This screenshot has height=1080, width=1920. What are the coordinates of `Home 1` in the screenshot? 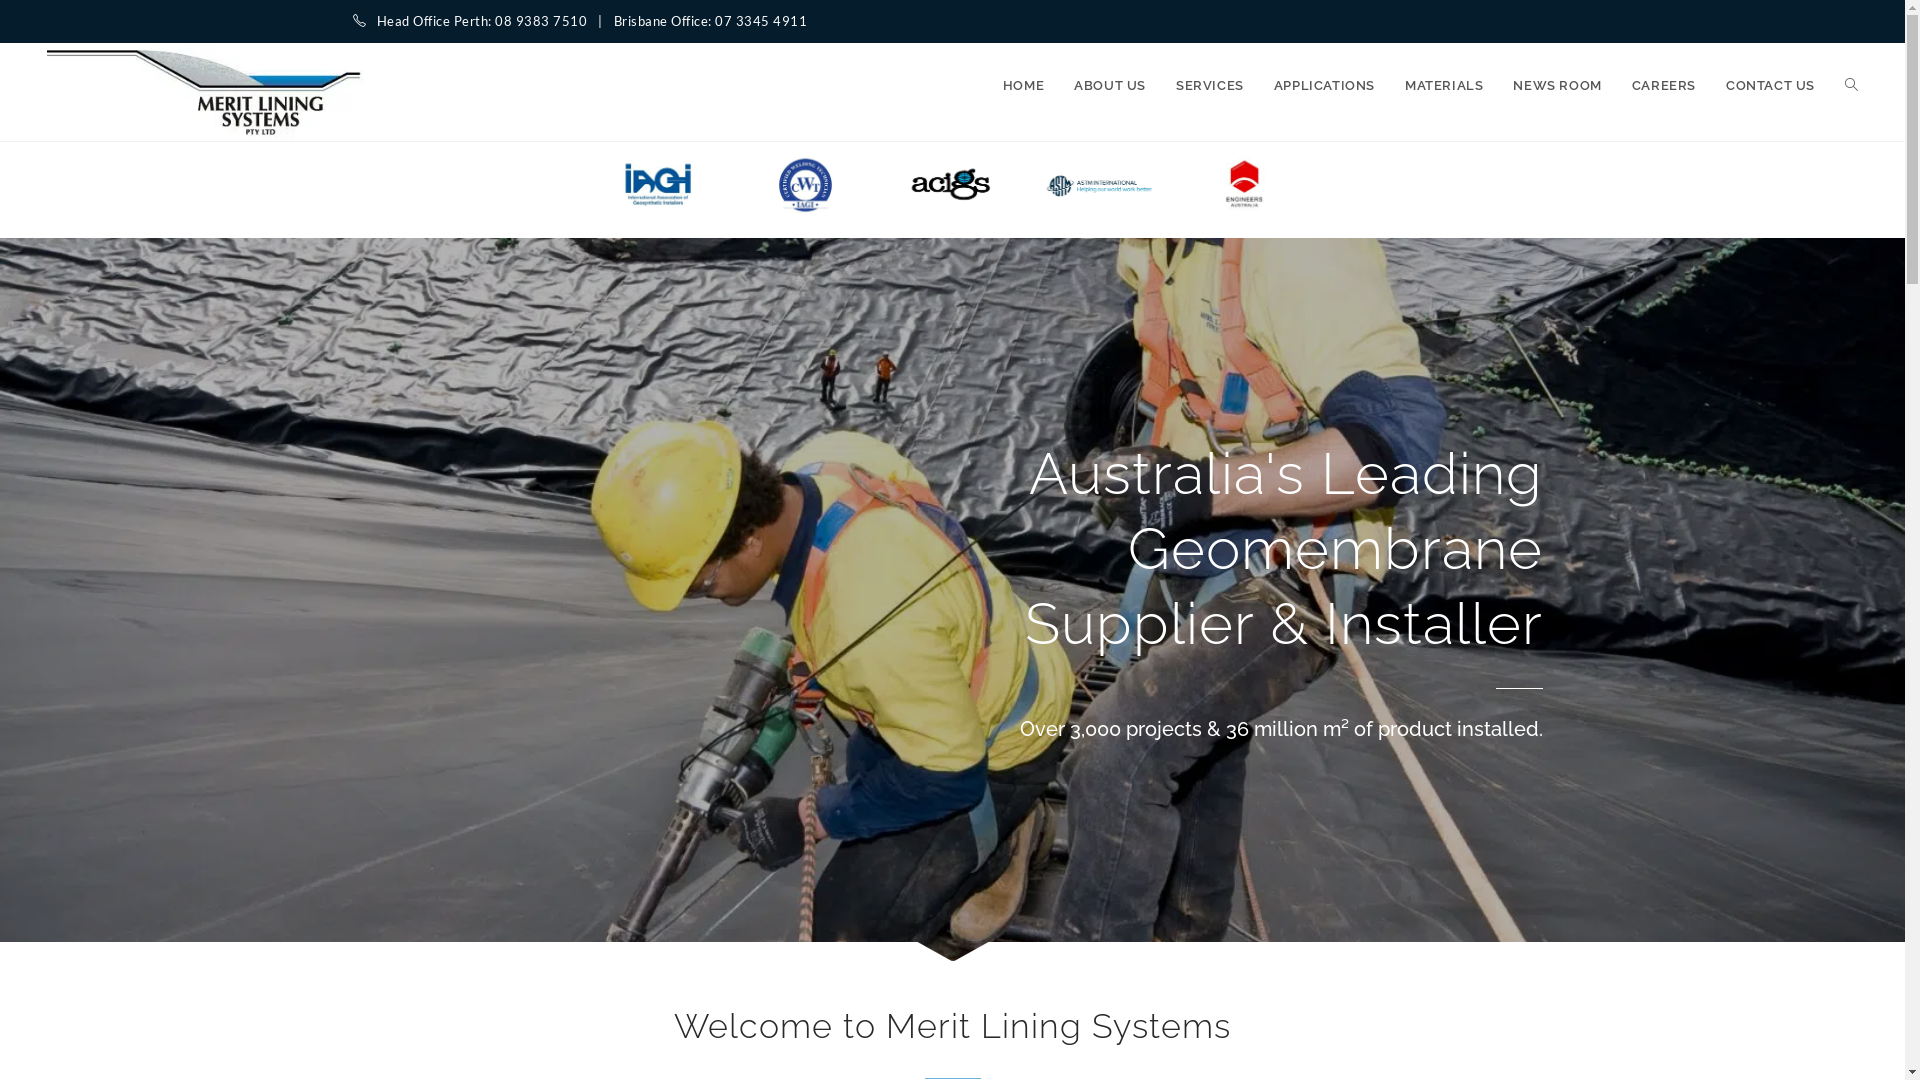 It's located at (658, 185).